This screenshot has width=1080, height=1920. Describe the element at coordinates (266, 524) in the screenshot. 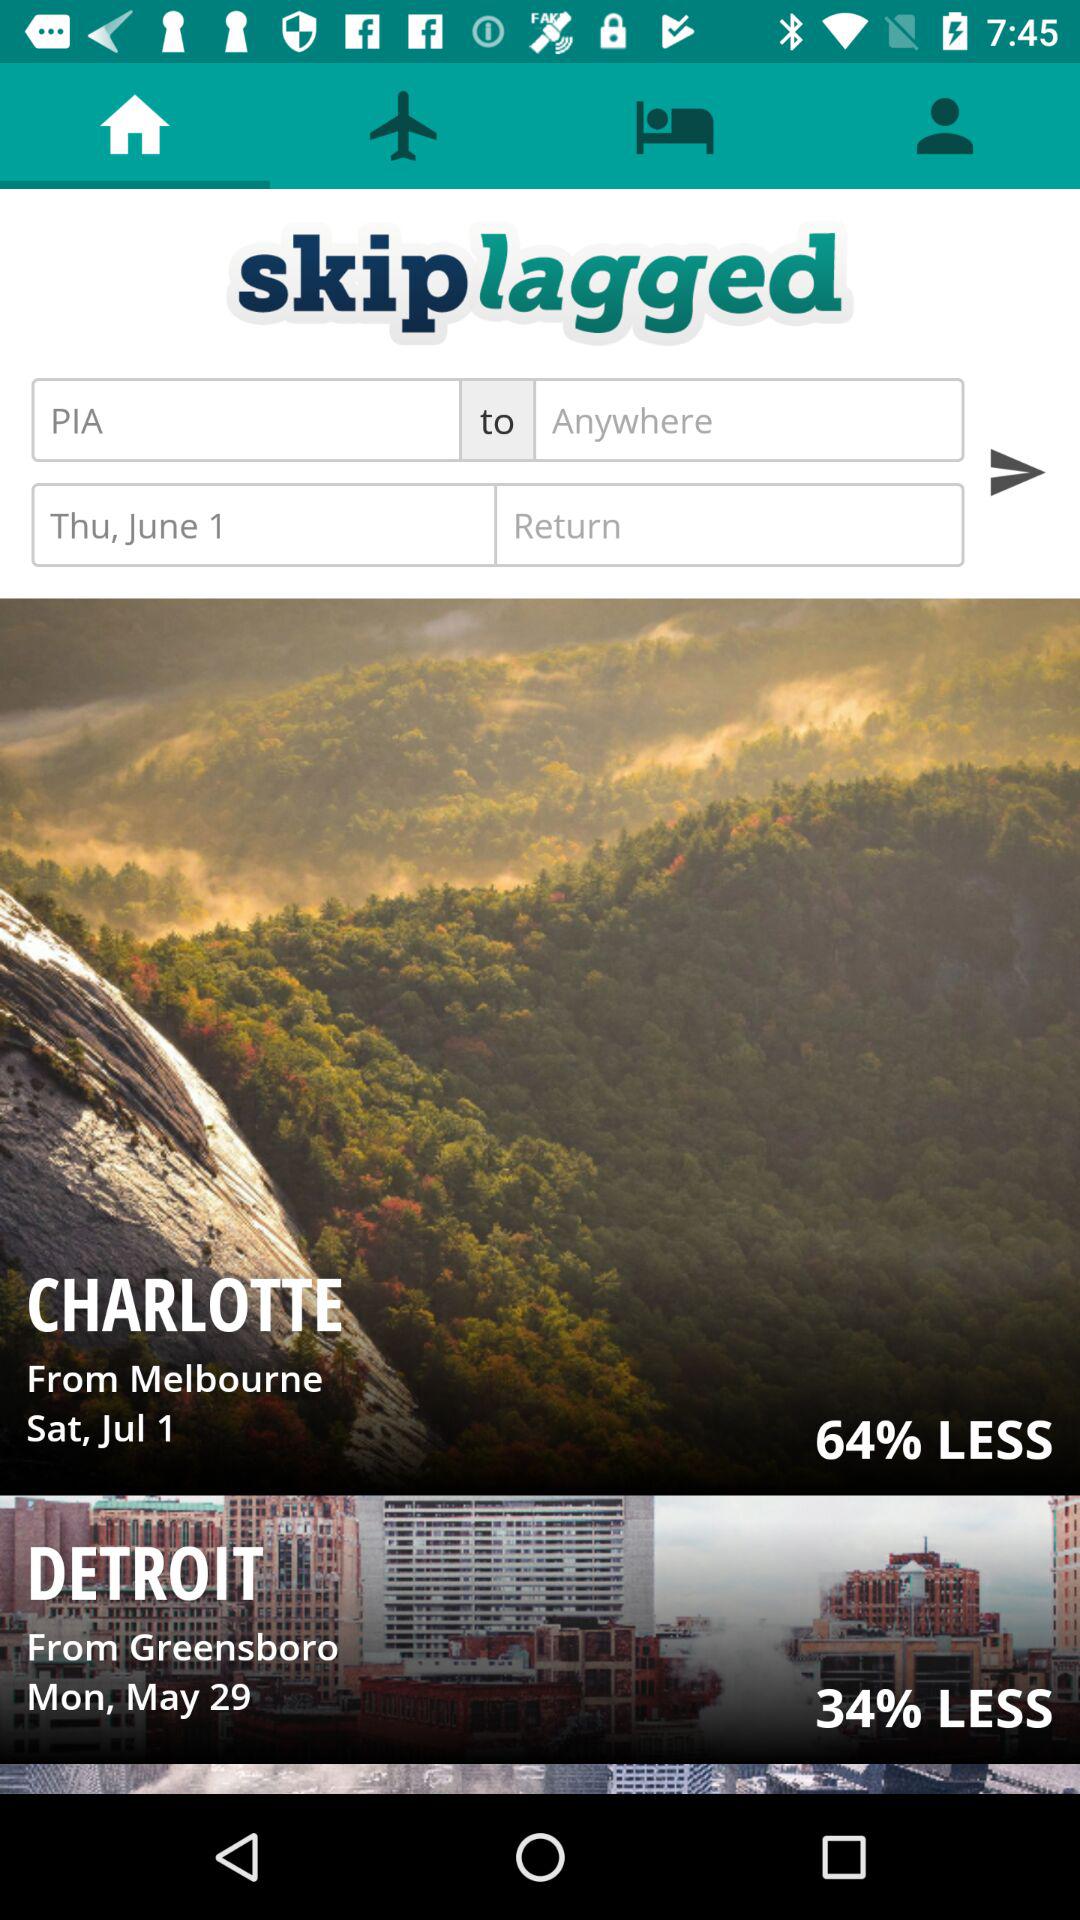

I see `jump to thu, june 1 item` at that location.